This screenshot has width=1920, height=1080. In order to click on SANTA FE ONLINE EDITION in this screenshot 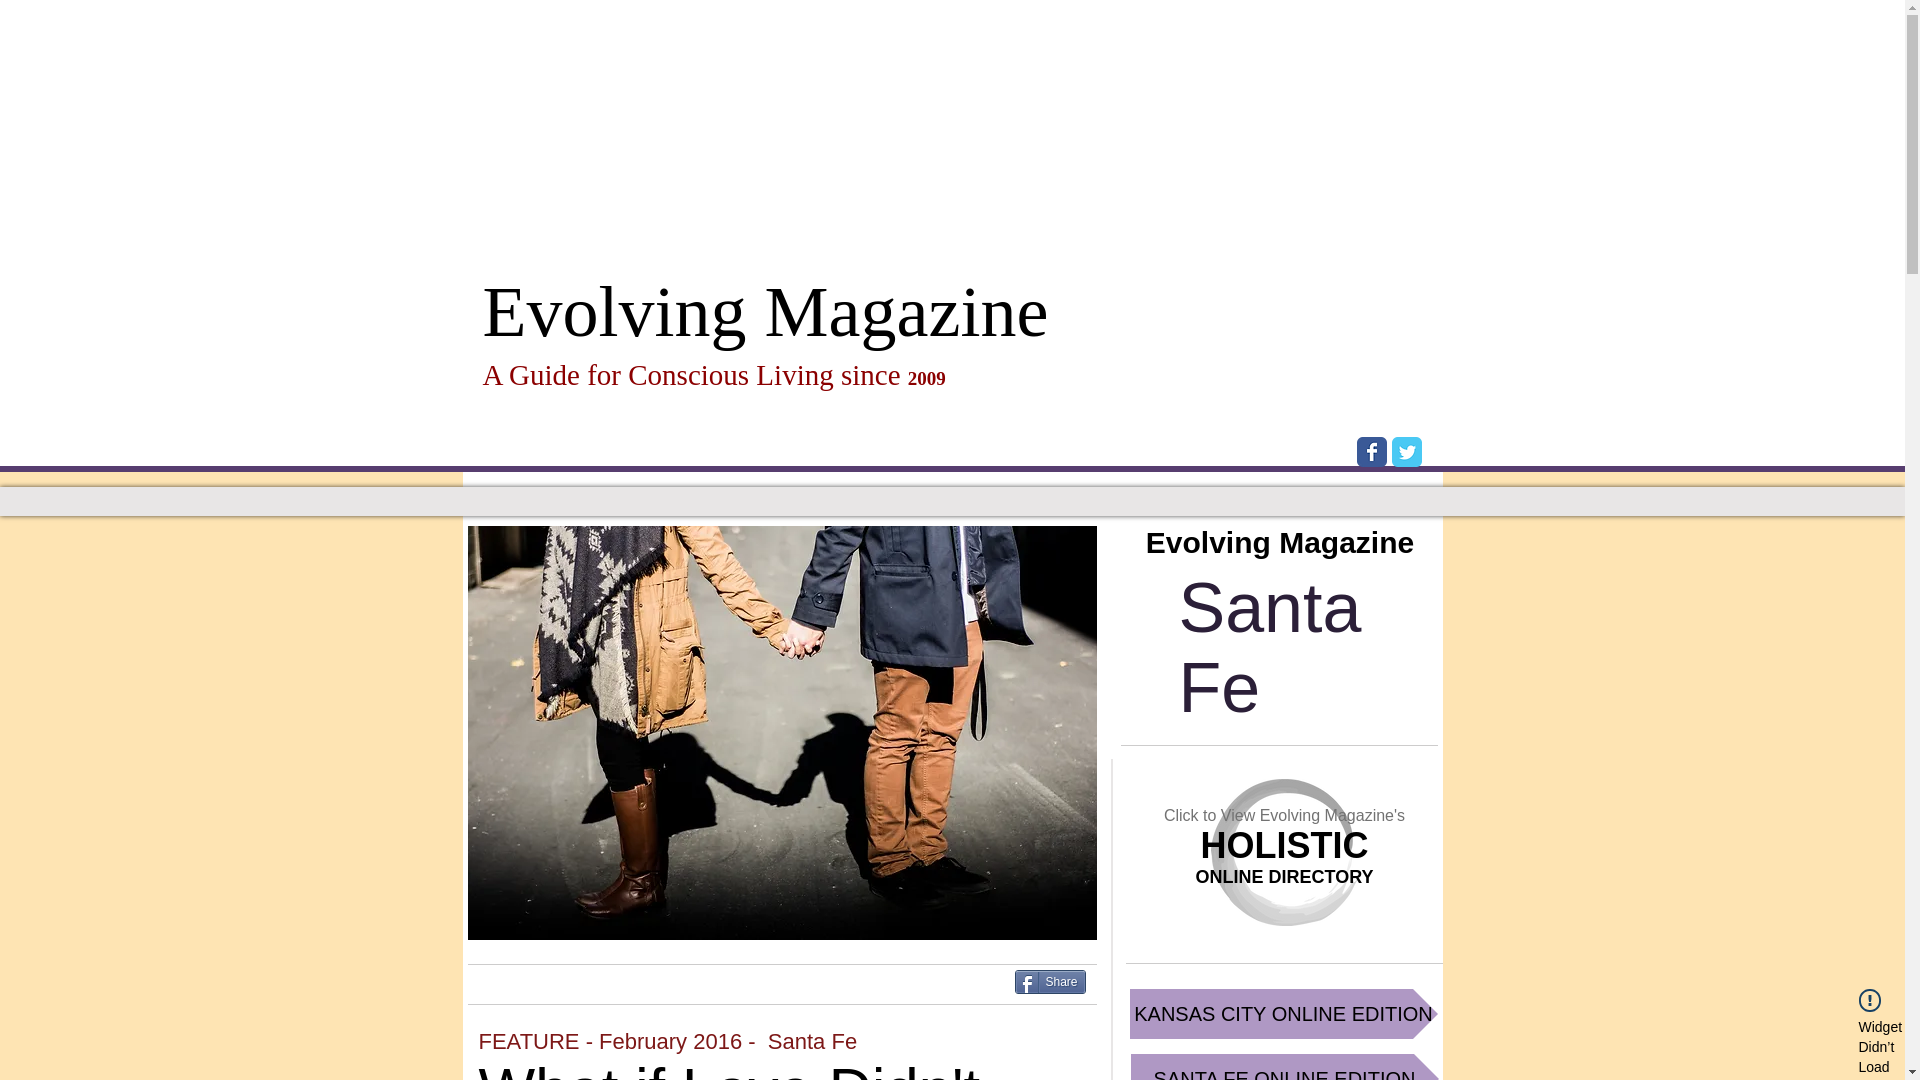, I will do `click(1284, 1067)`.